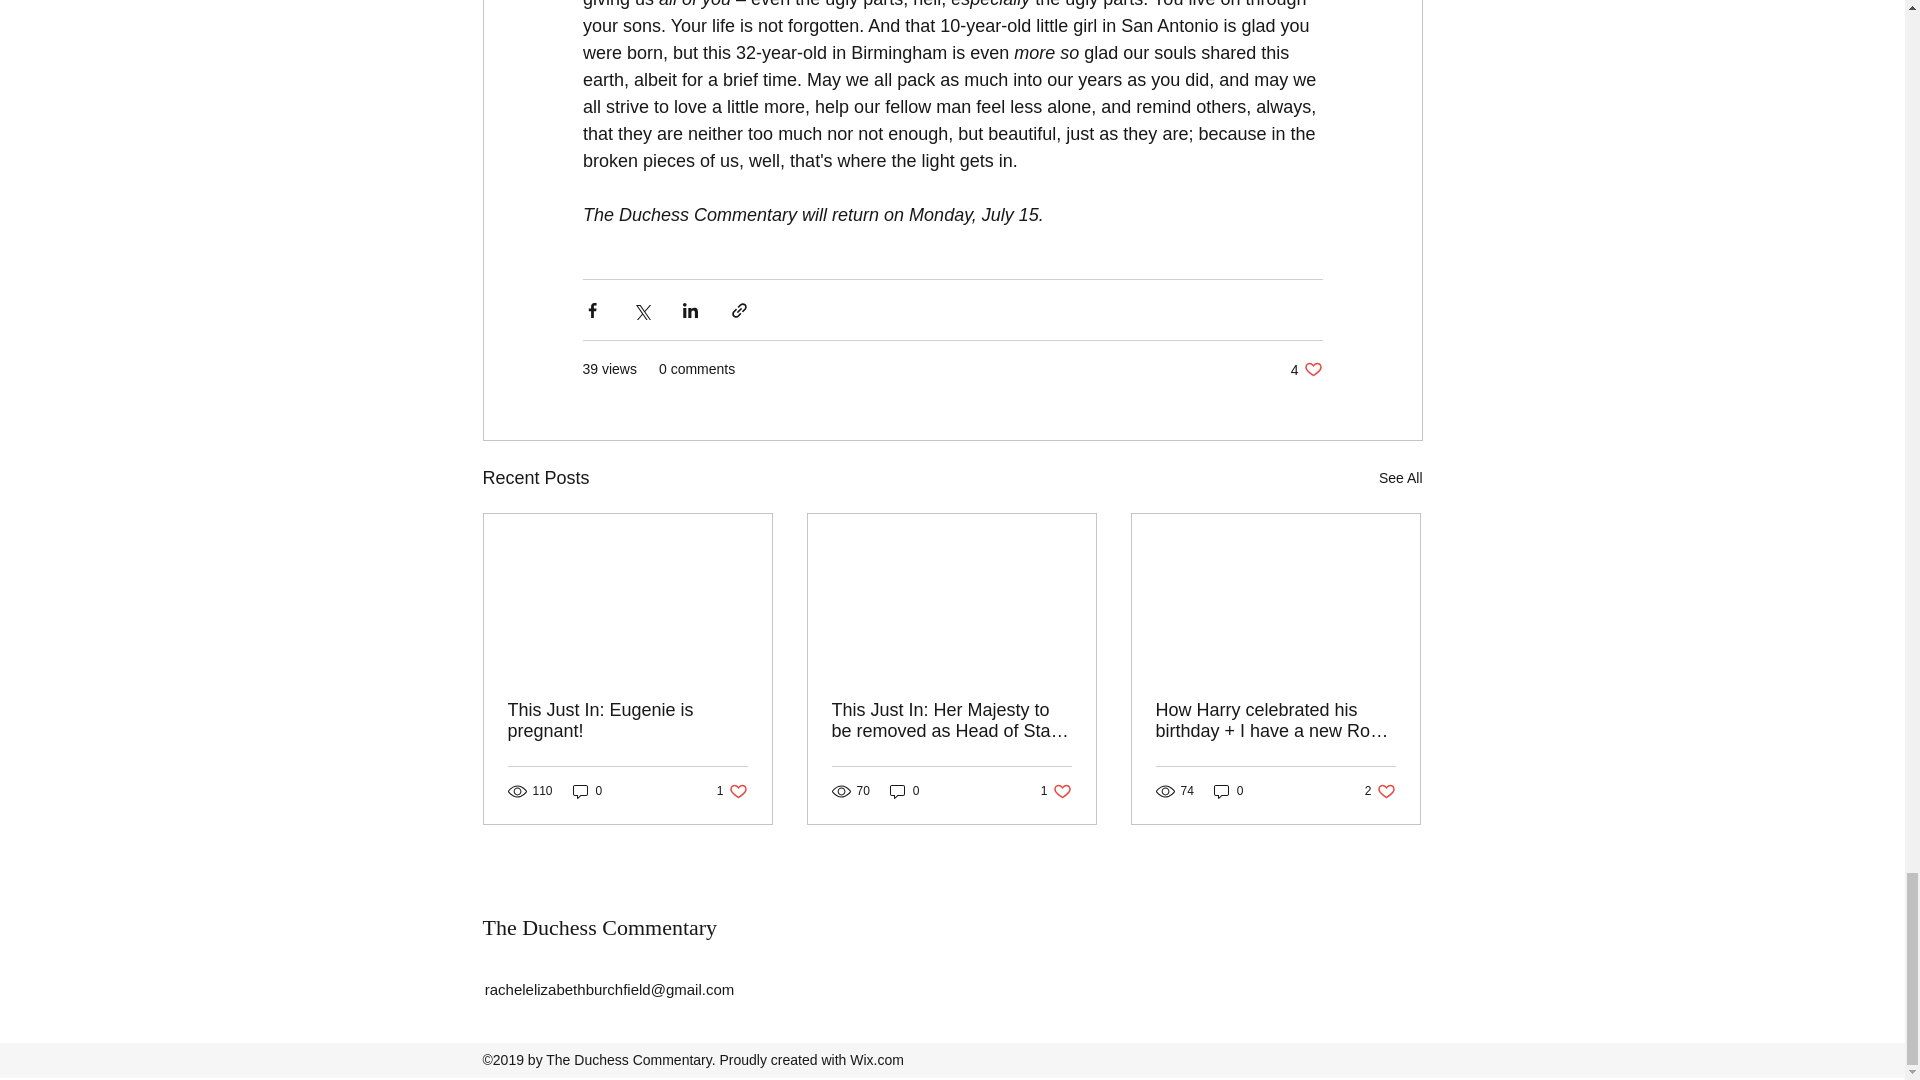 This screenshot has width=1920, height=1080. I want to click on 0, so click(904, 791).